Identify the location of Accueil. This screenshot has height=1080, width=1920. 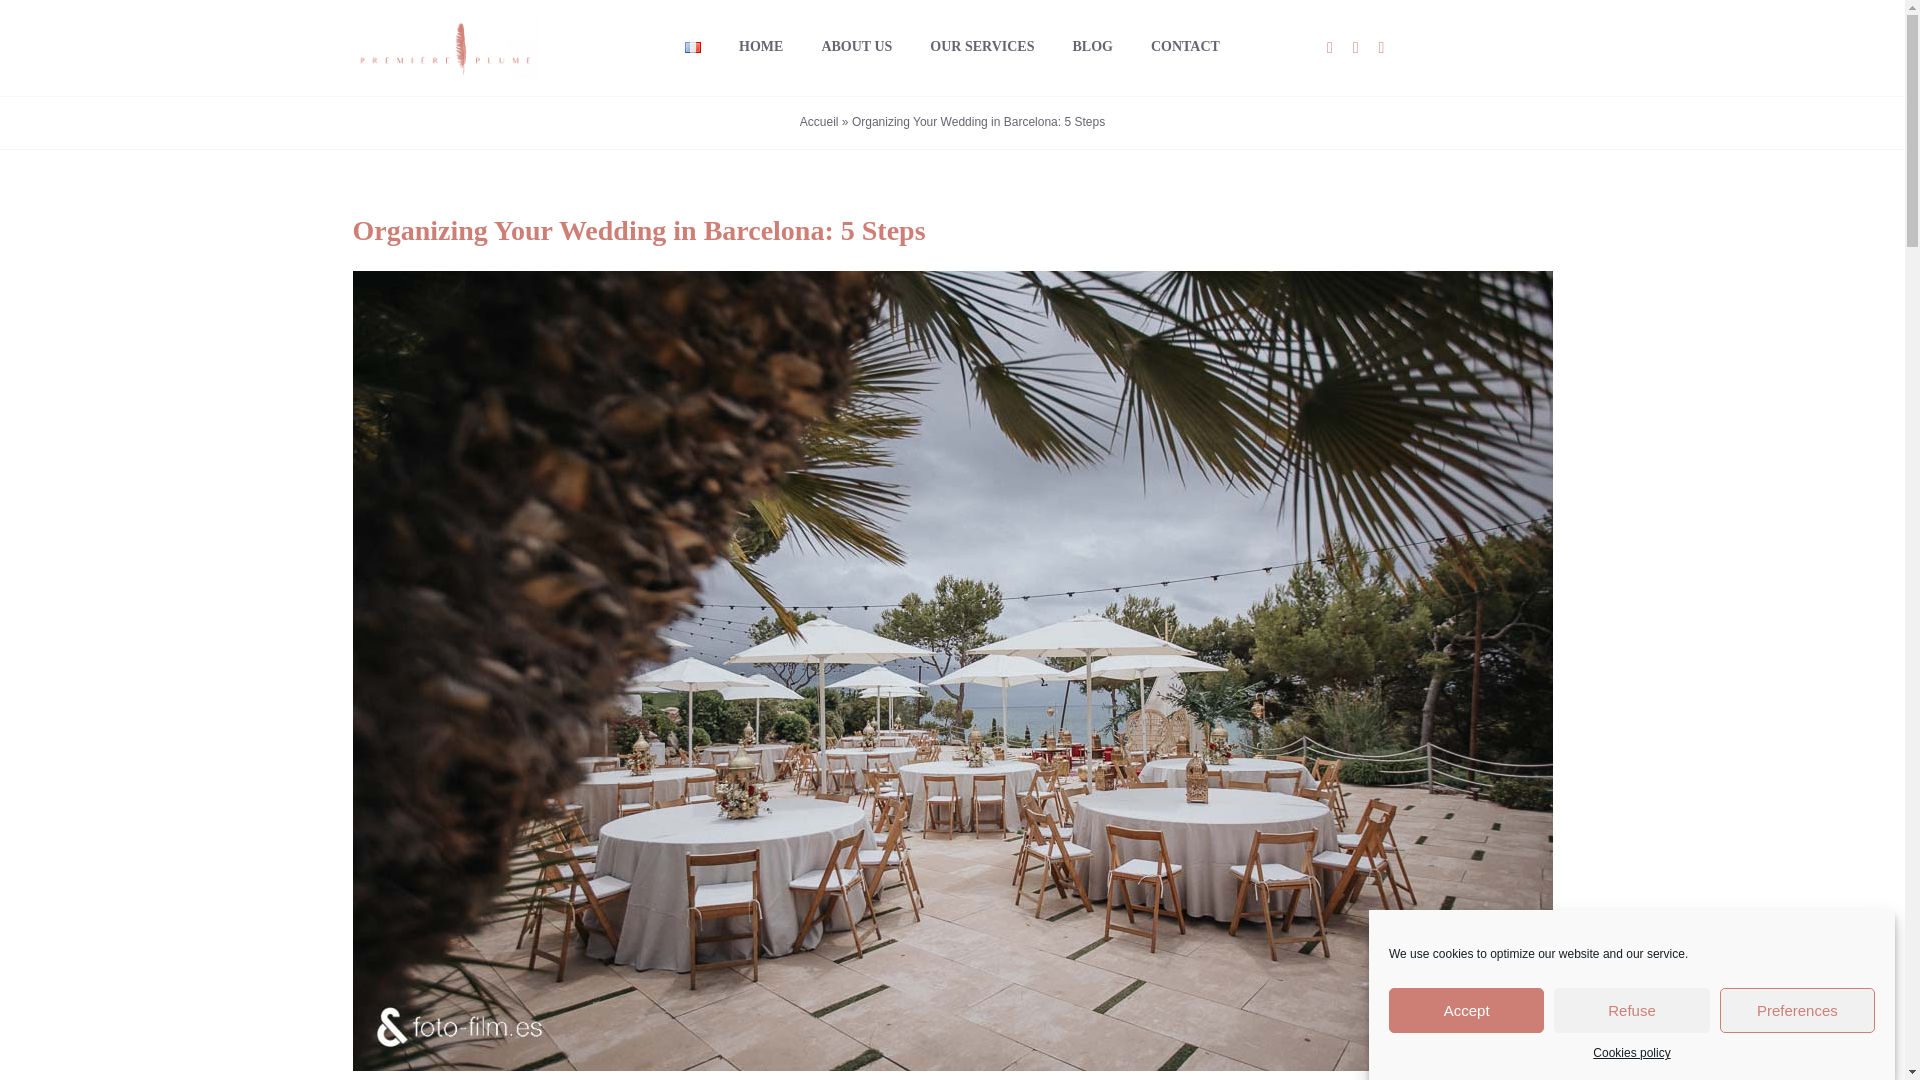
(820, 121).